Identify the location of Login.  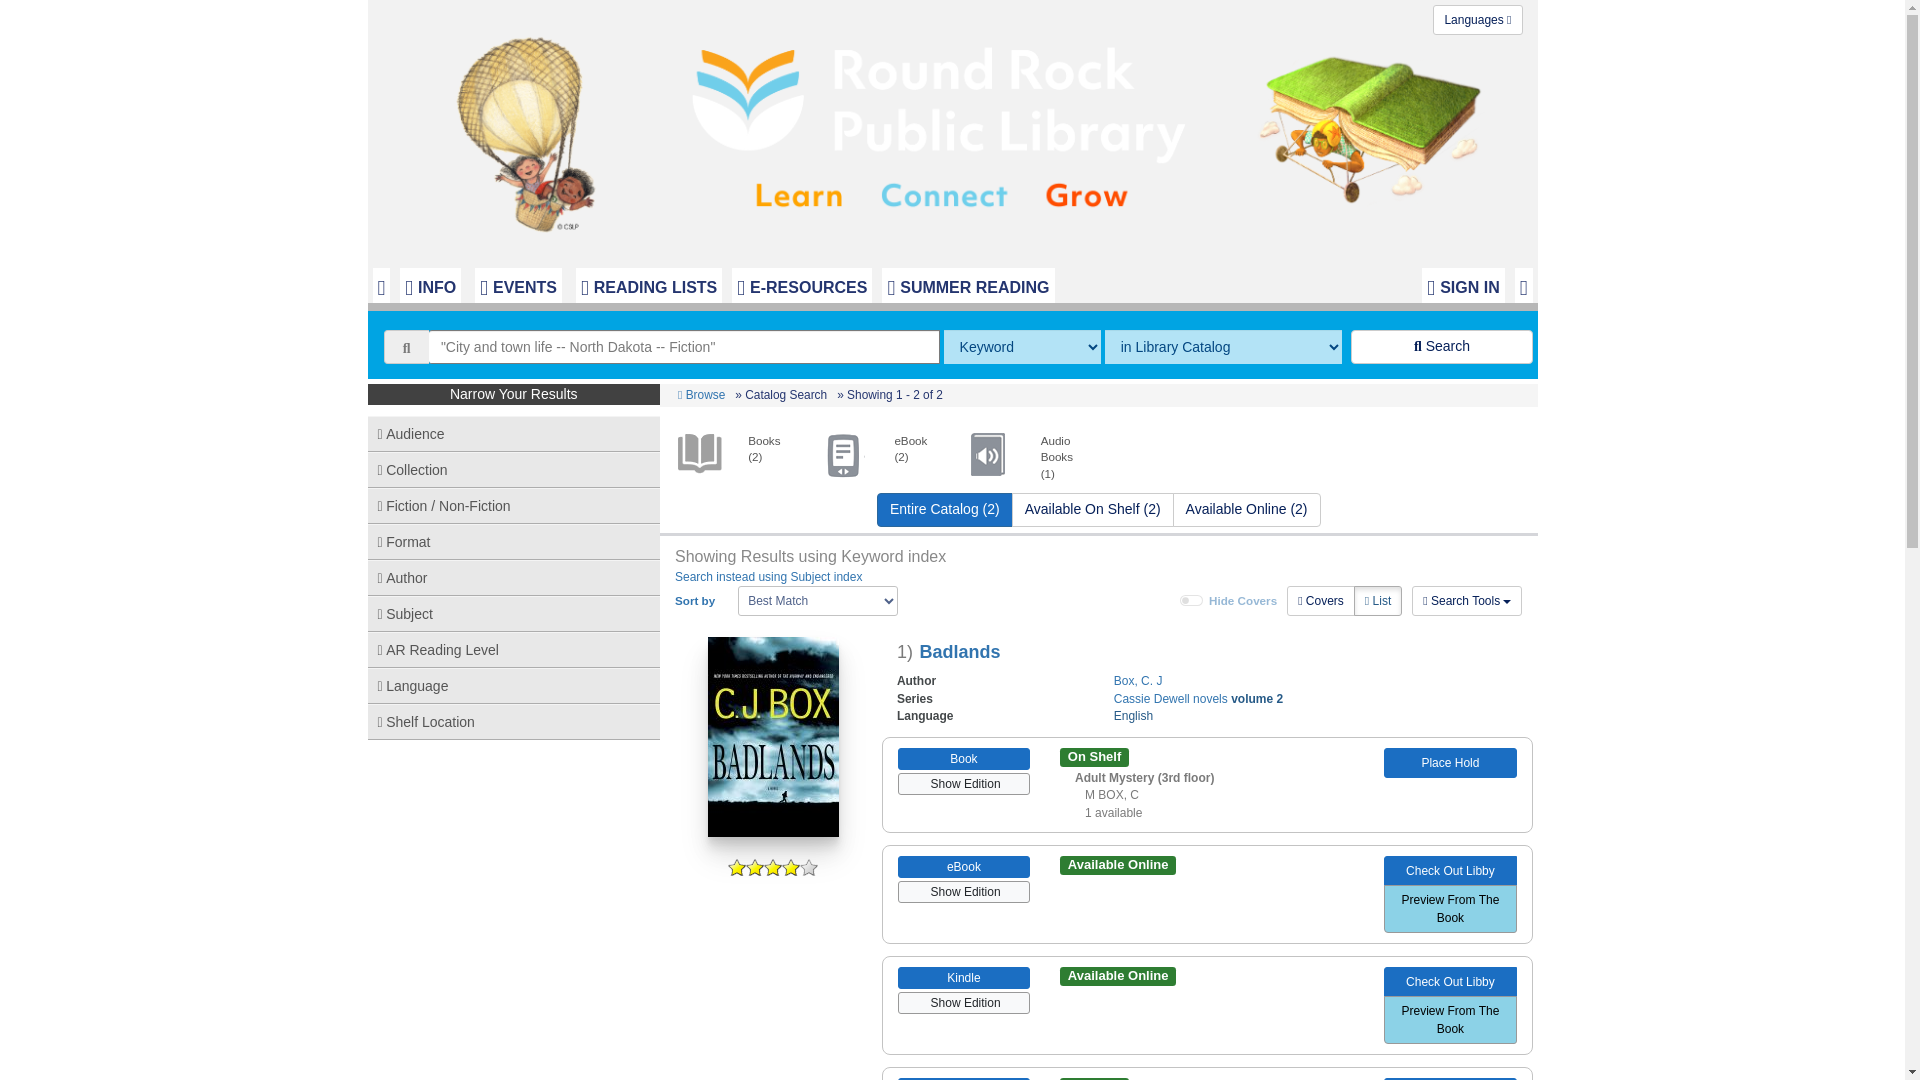
(1462, 285).